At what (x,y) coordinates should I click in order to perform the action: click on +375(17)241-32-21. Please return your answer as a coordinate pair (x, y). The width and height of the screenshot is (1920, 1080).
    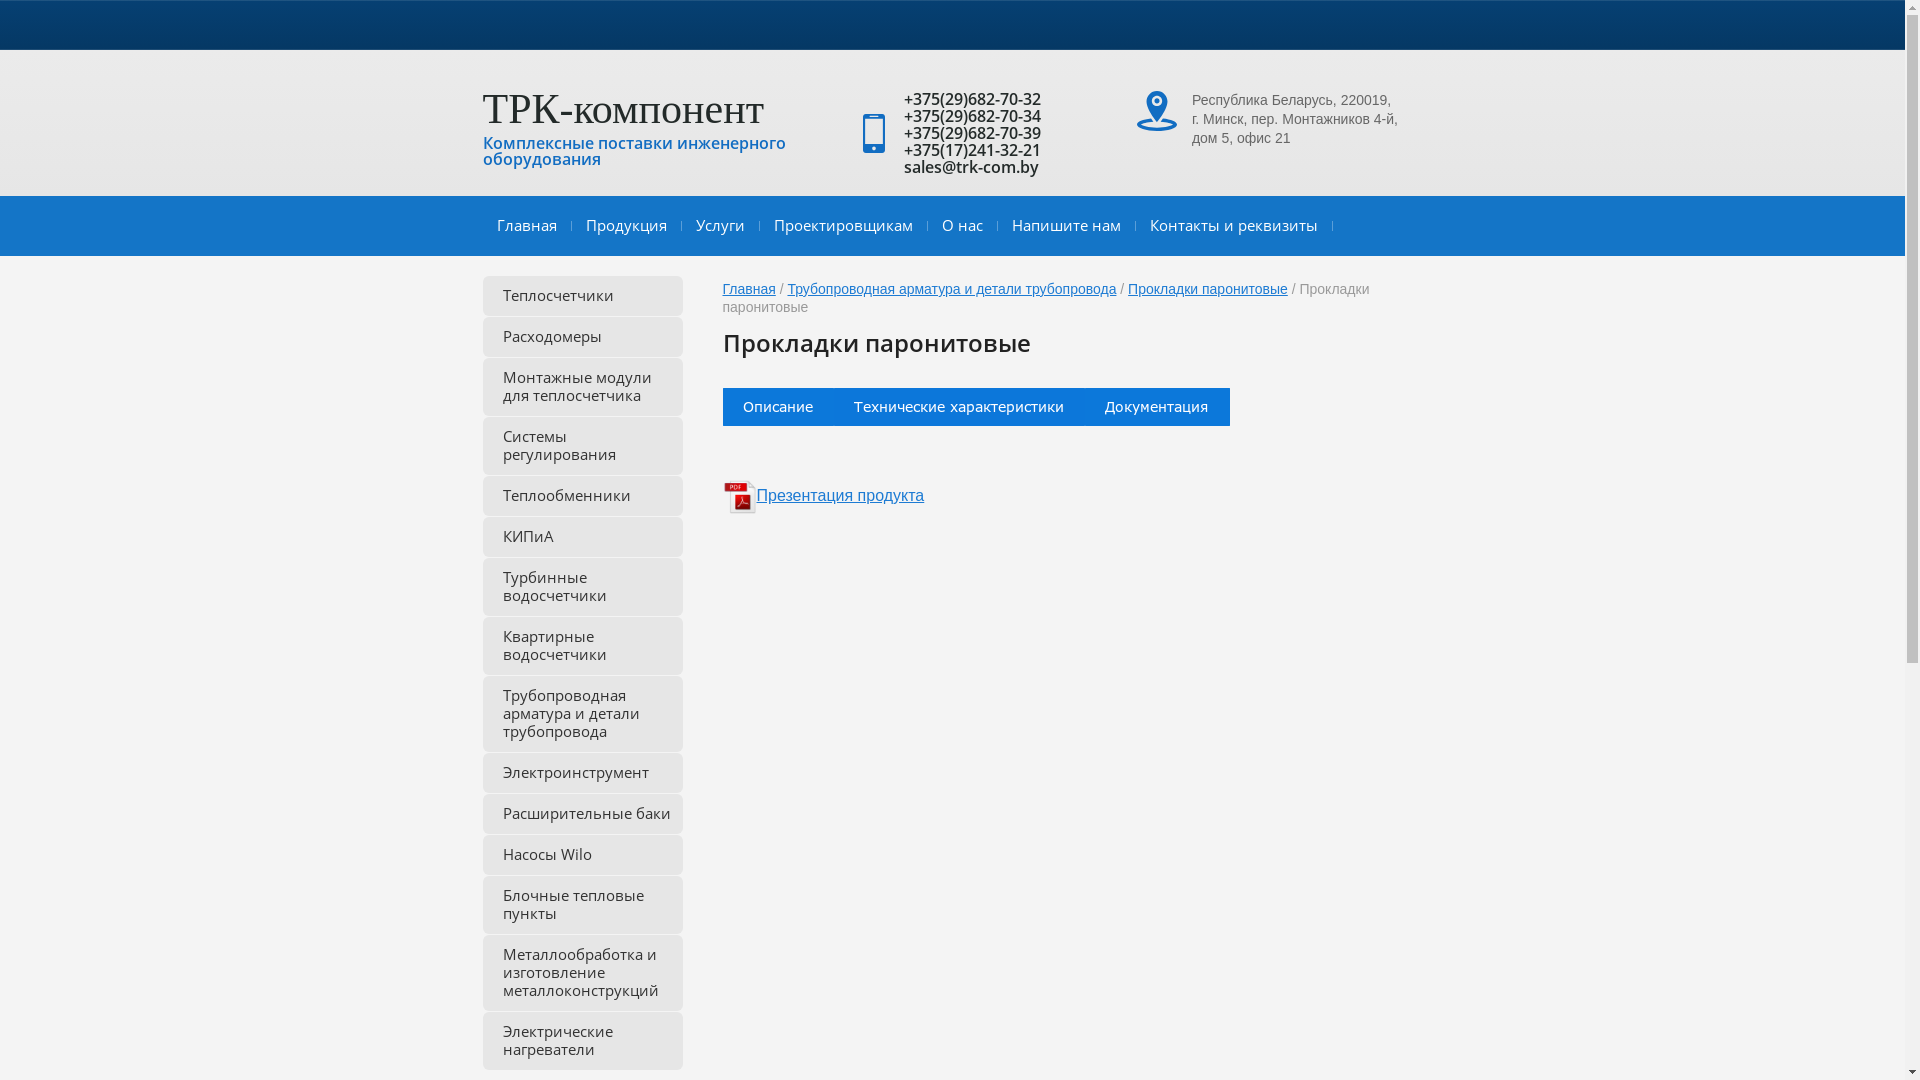
    Looking at the image, I should click on (972, 150).